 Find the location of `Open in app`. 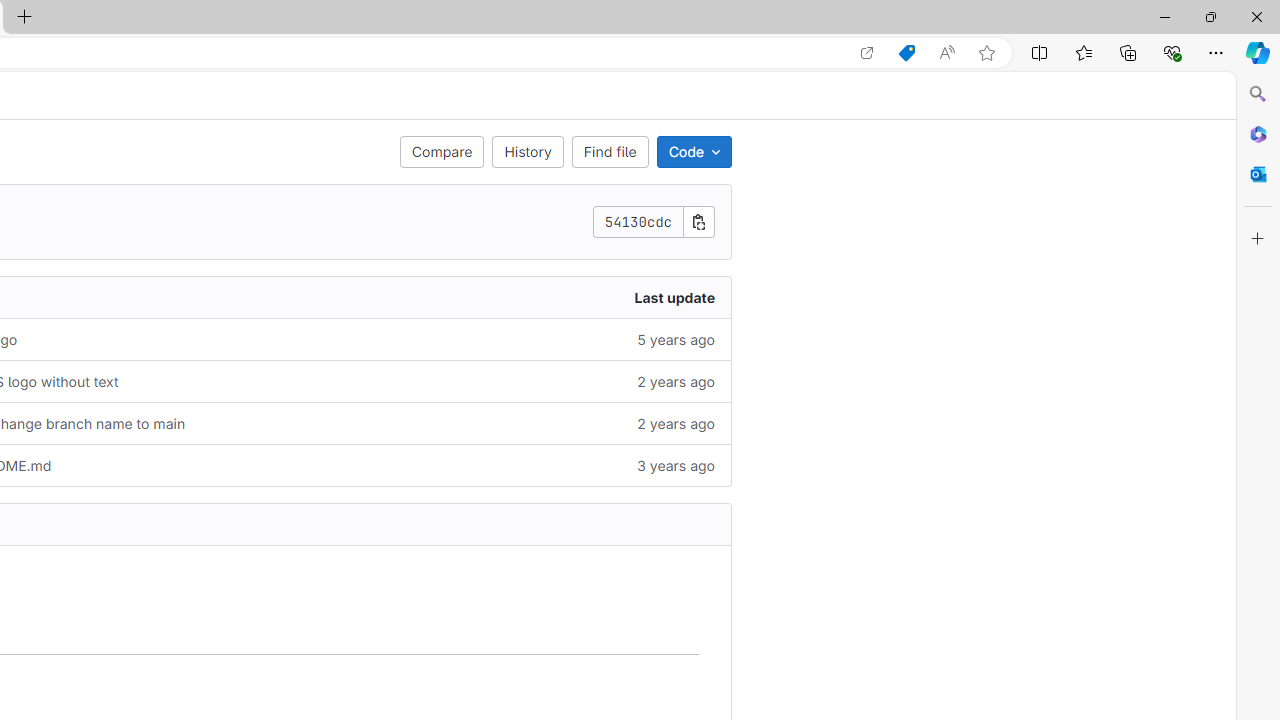

Open in app is located at coordinates (867, 53).